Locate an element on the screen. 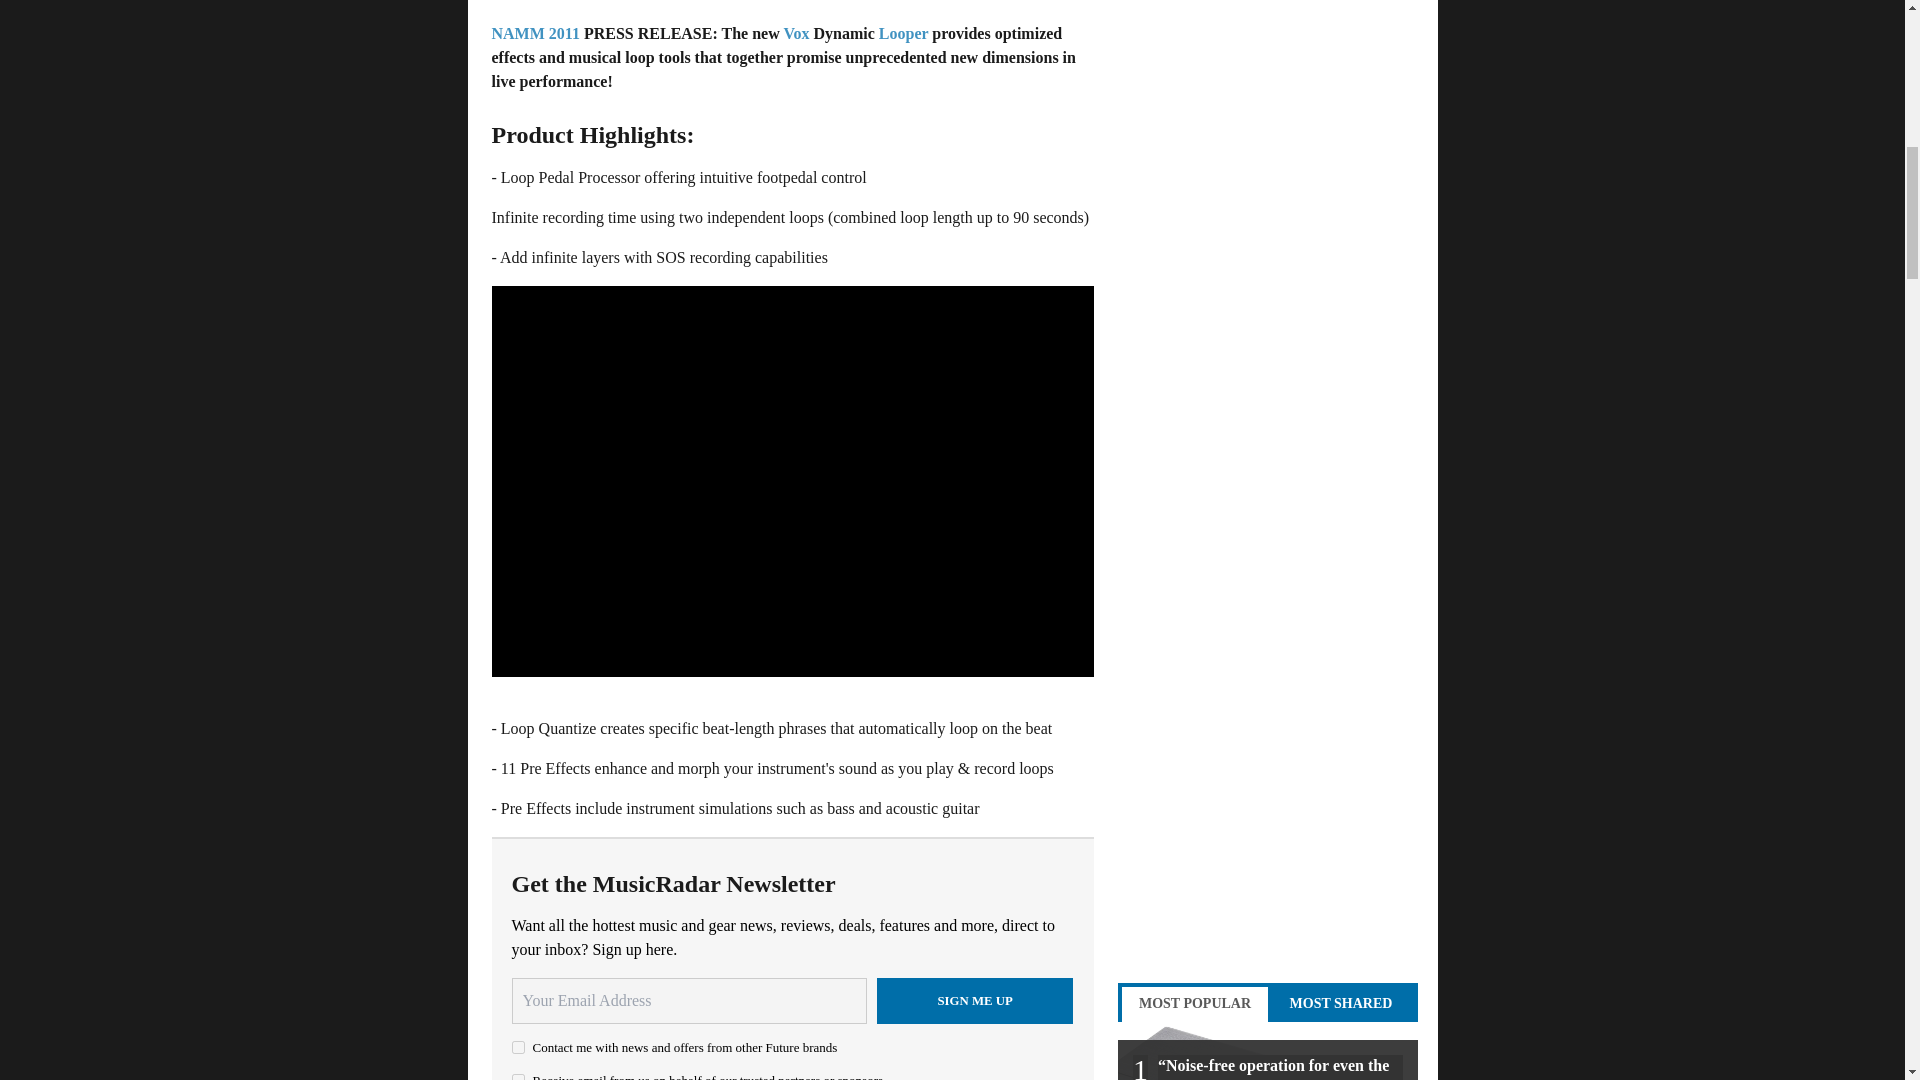 The height and width of the screenshot is (1080, 1920). on is located at coordinates (518, 1048).